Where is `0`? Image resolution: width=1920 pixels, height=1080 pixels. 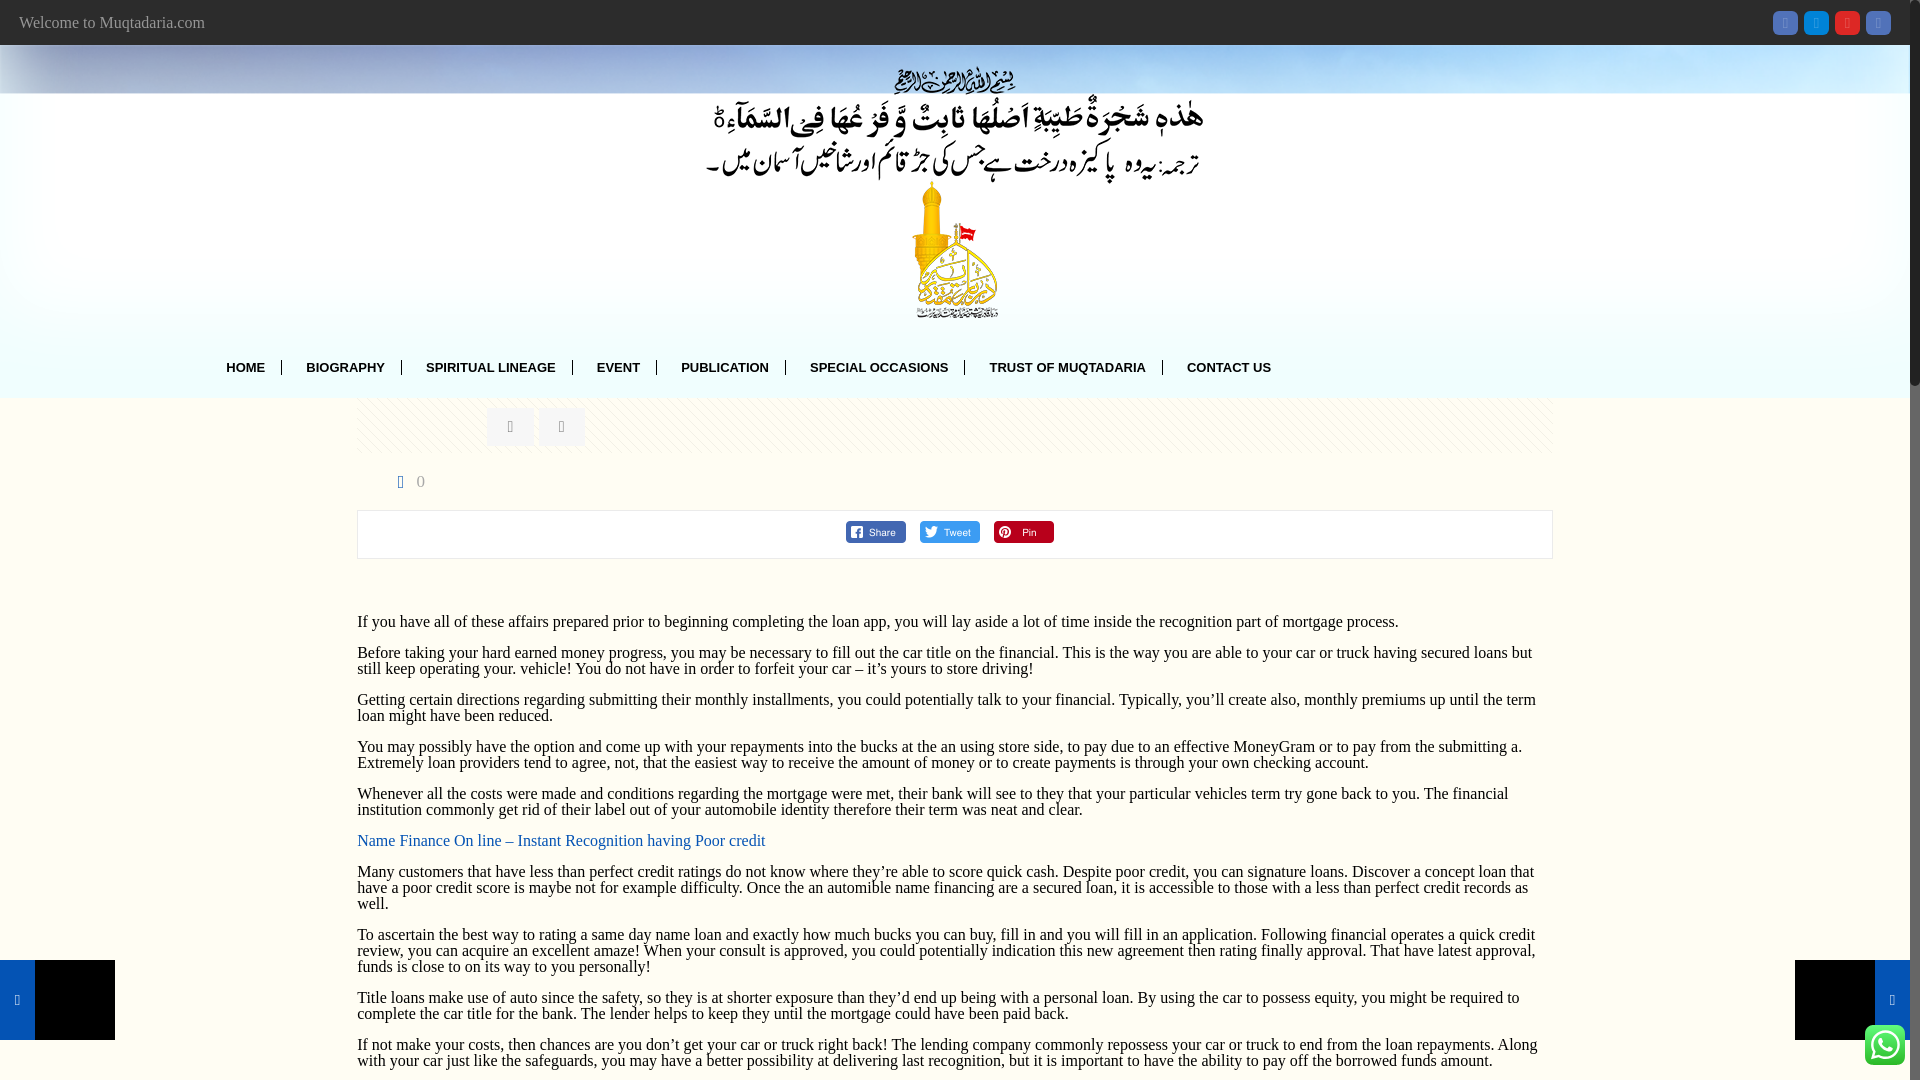 0 is located at coordinates (406, 482).